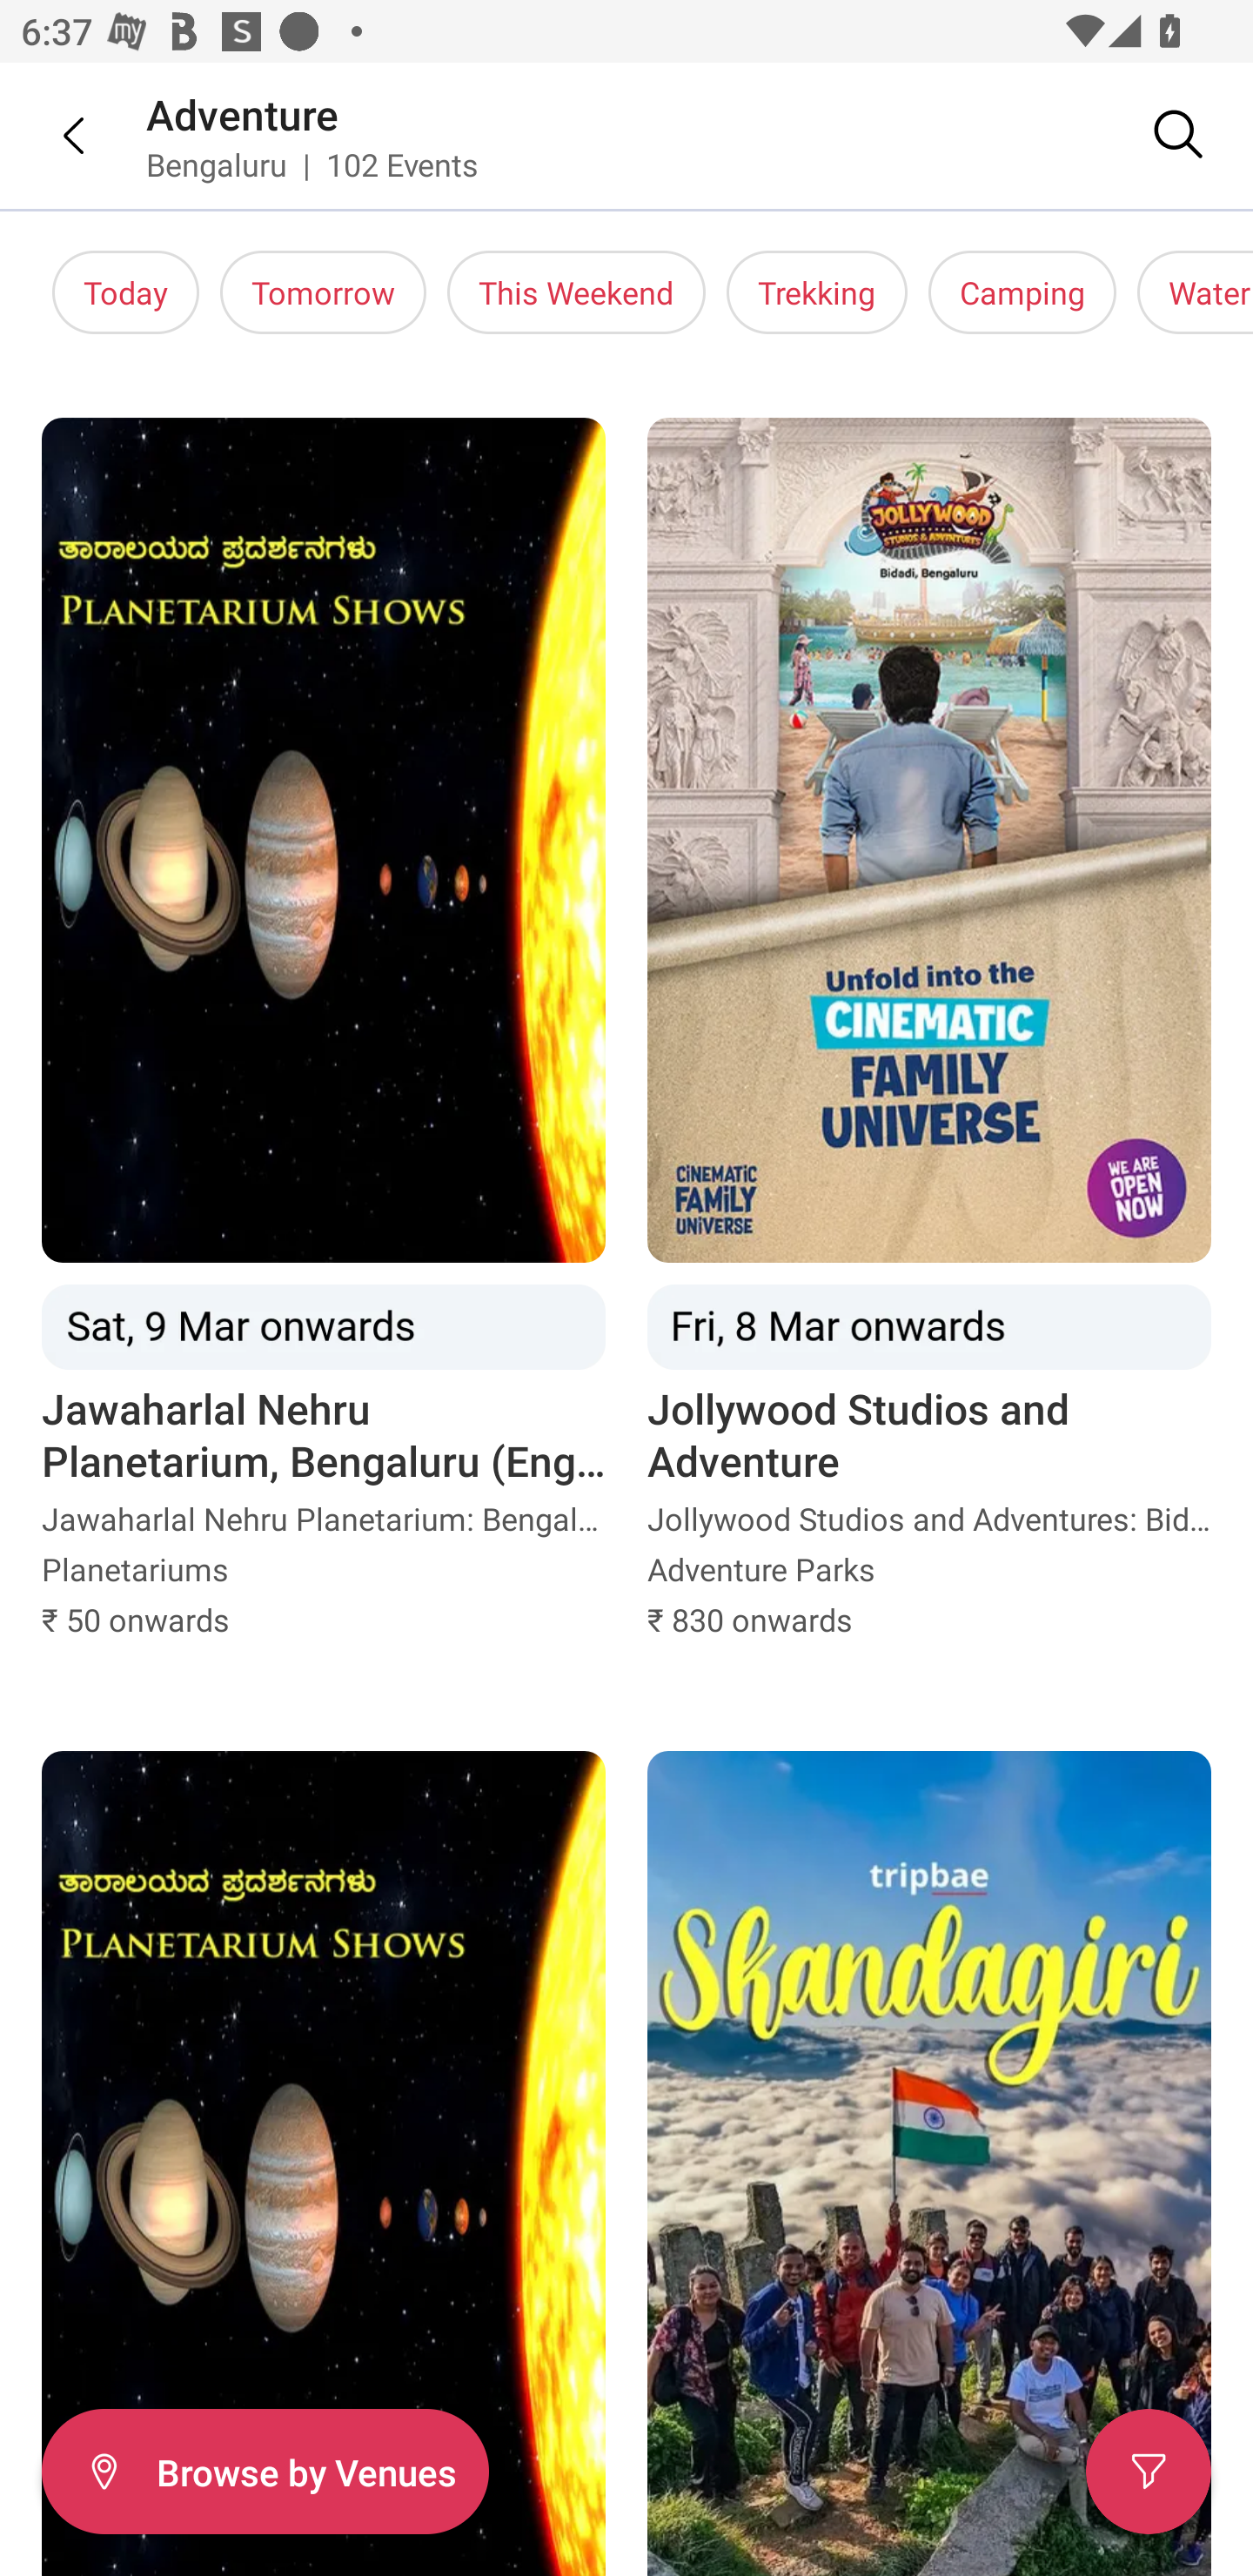 This screenshot has width=1253, height=2576. What do you see at coordinates (125, 292) in the screenshot?
I see `Today` at bounding box center [125, 292].